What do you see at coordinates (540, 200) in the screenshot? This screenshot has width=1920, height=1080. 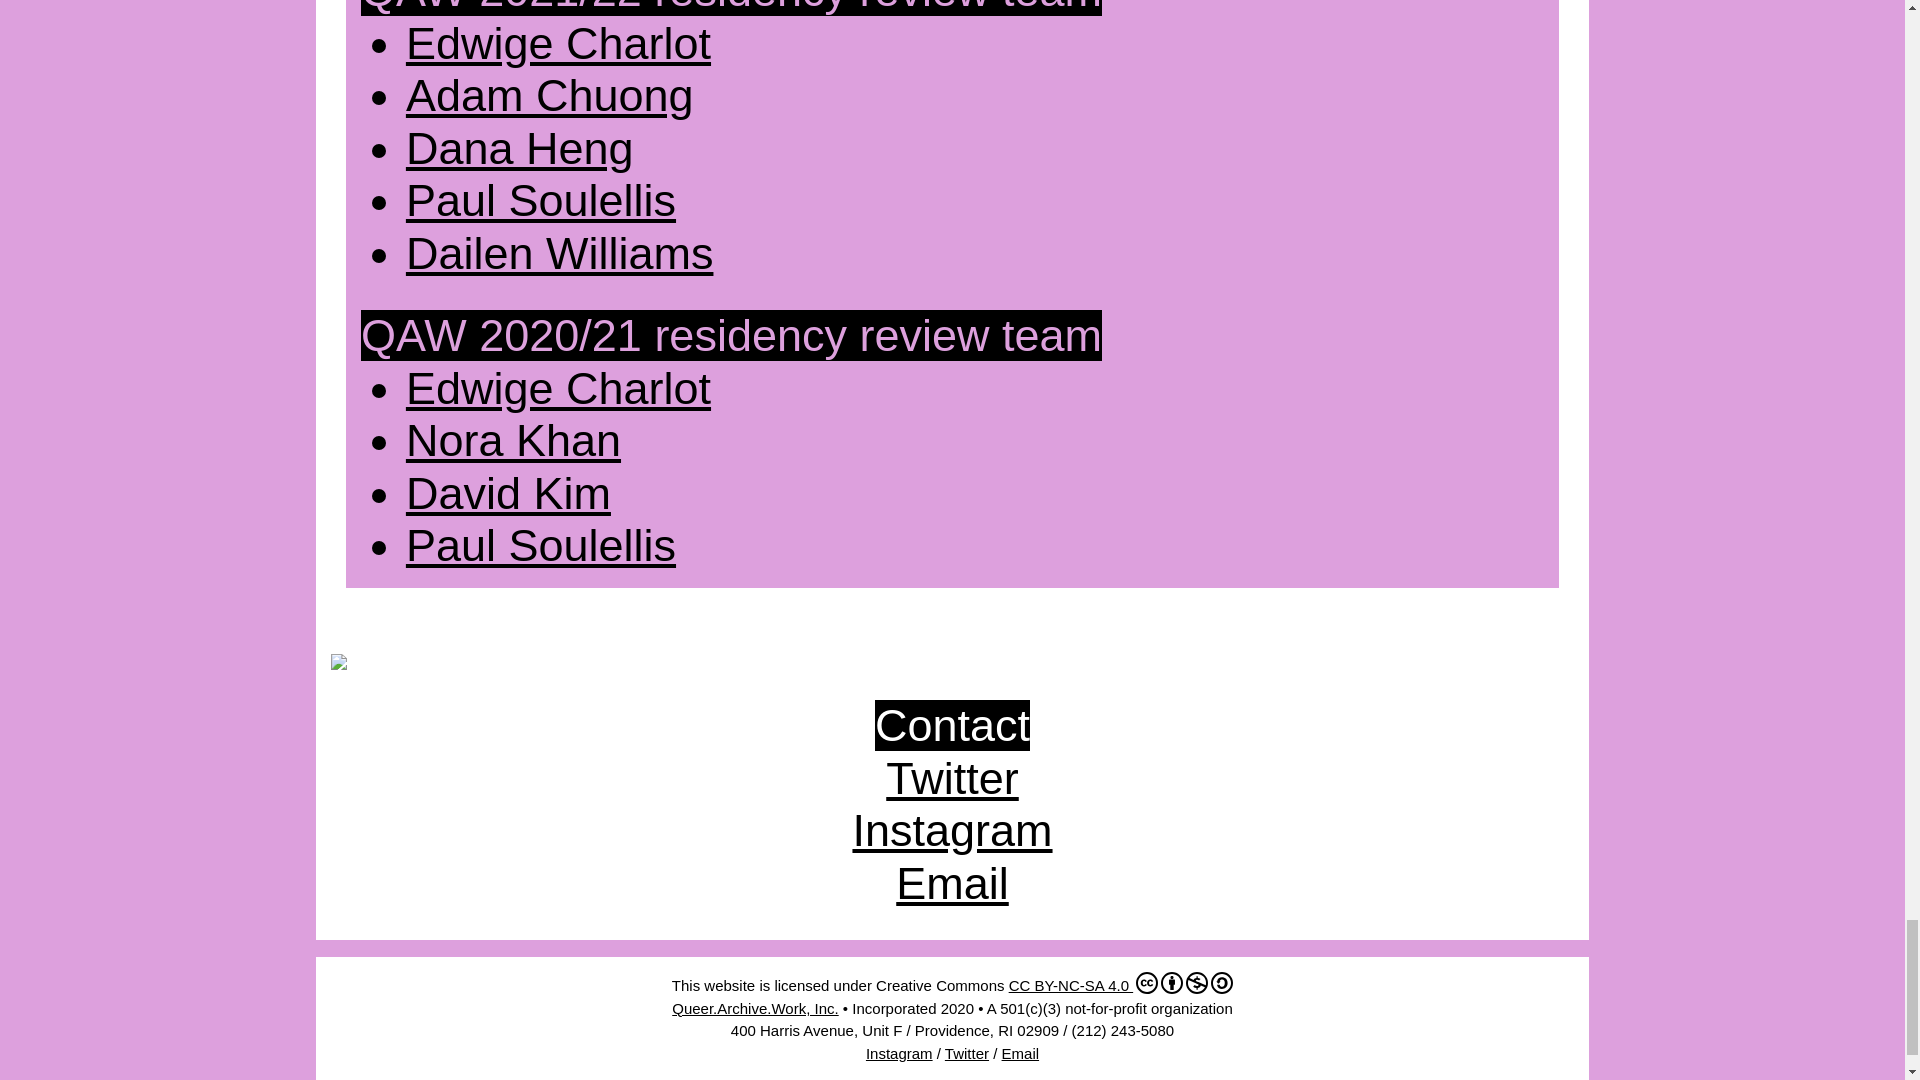 I see `Paul Soulellis` at bounding box center [540, 200].